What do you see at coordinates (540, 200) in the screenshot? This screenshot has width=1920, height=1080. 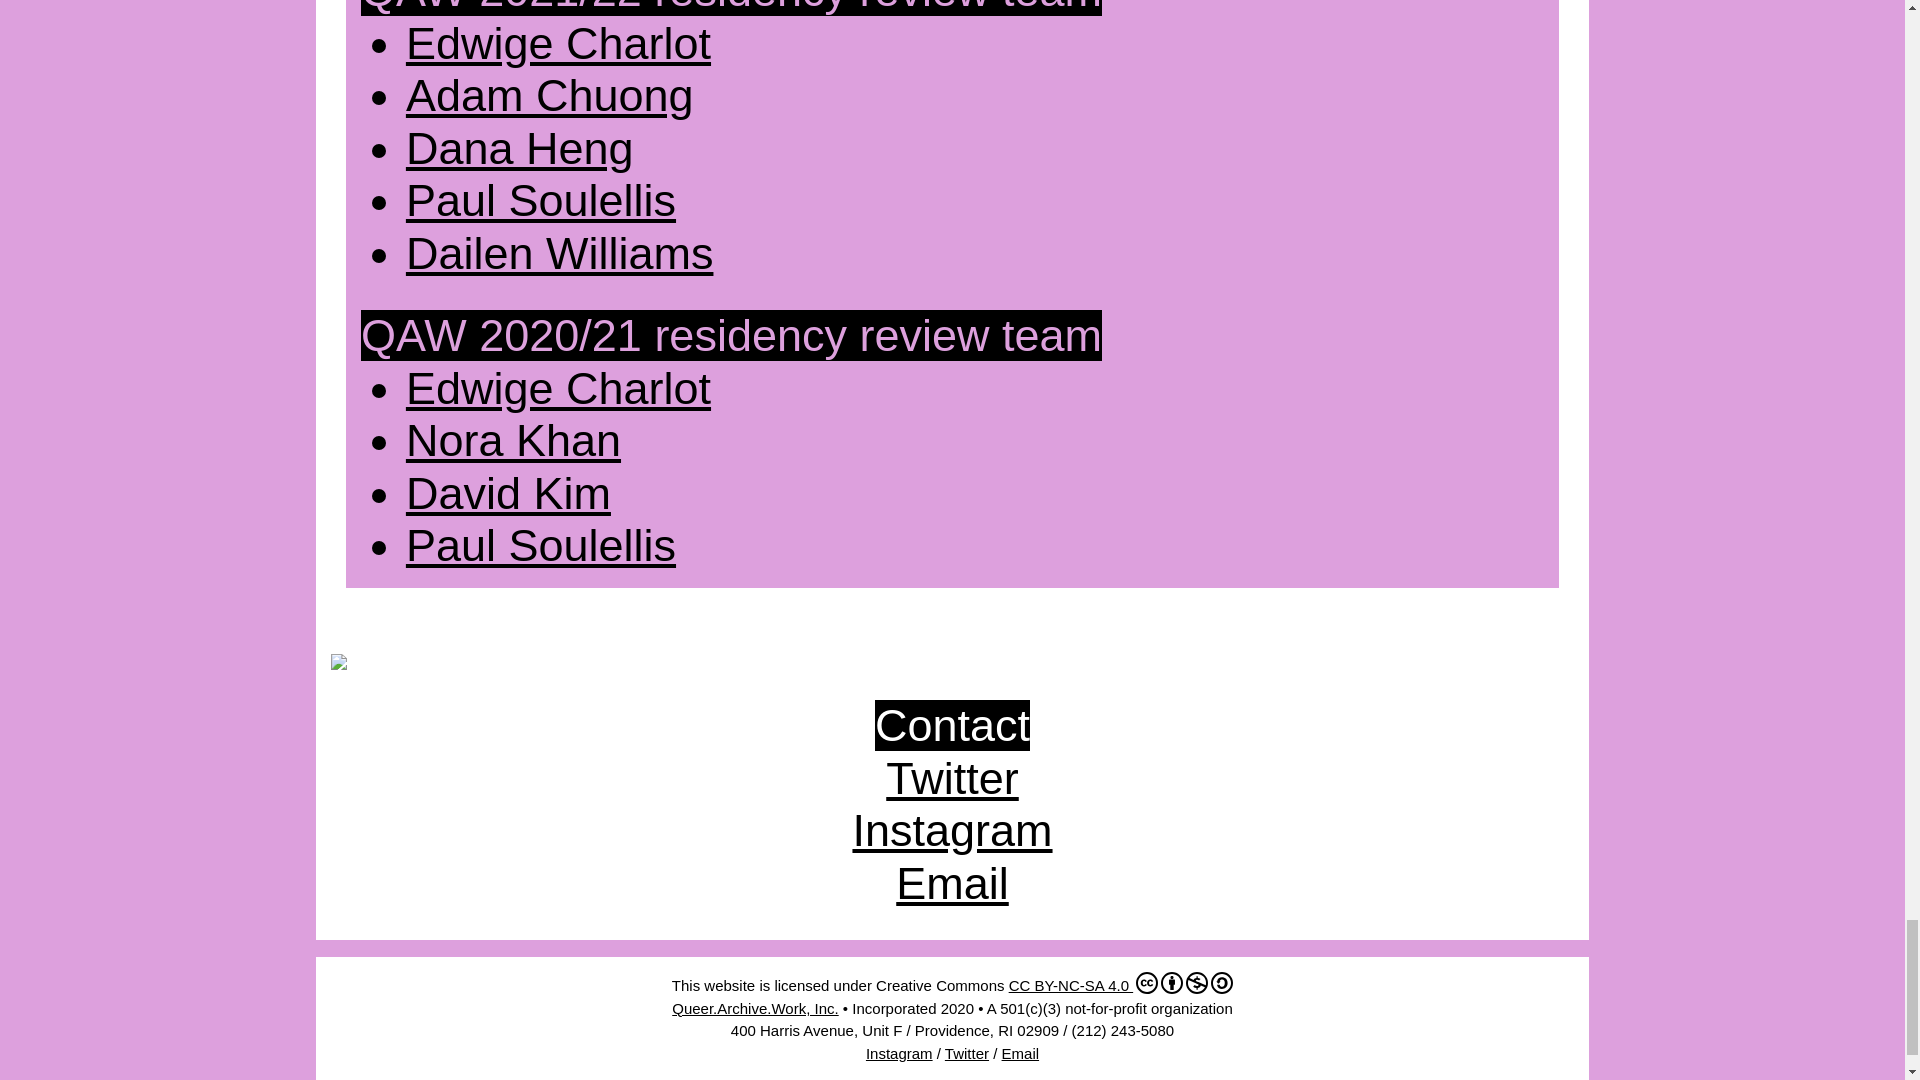 I see `Paul Soulellis` at bounding box center [540, 200].